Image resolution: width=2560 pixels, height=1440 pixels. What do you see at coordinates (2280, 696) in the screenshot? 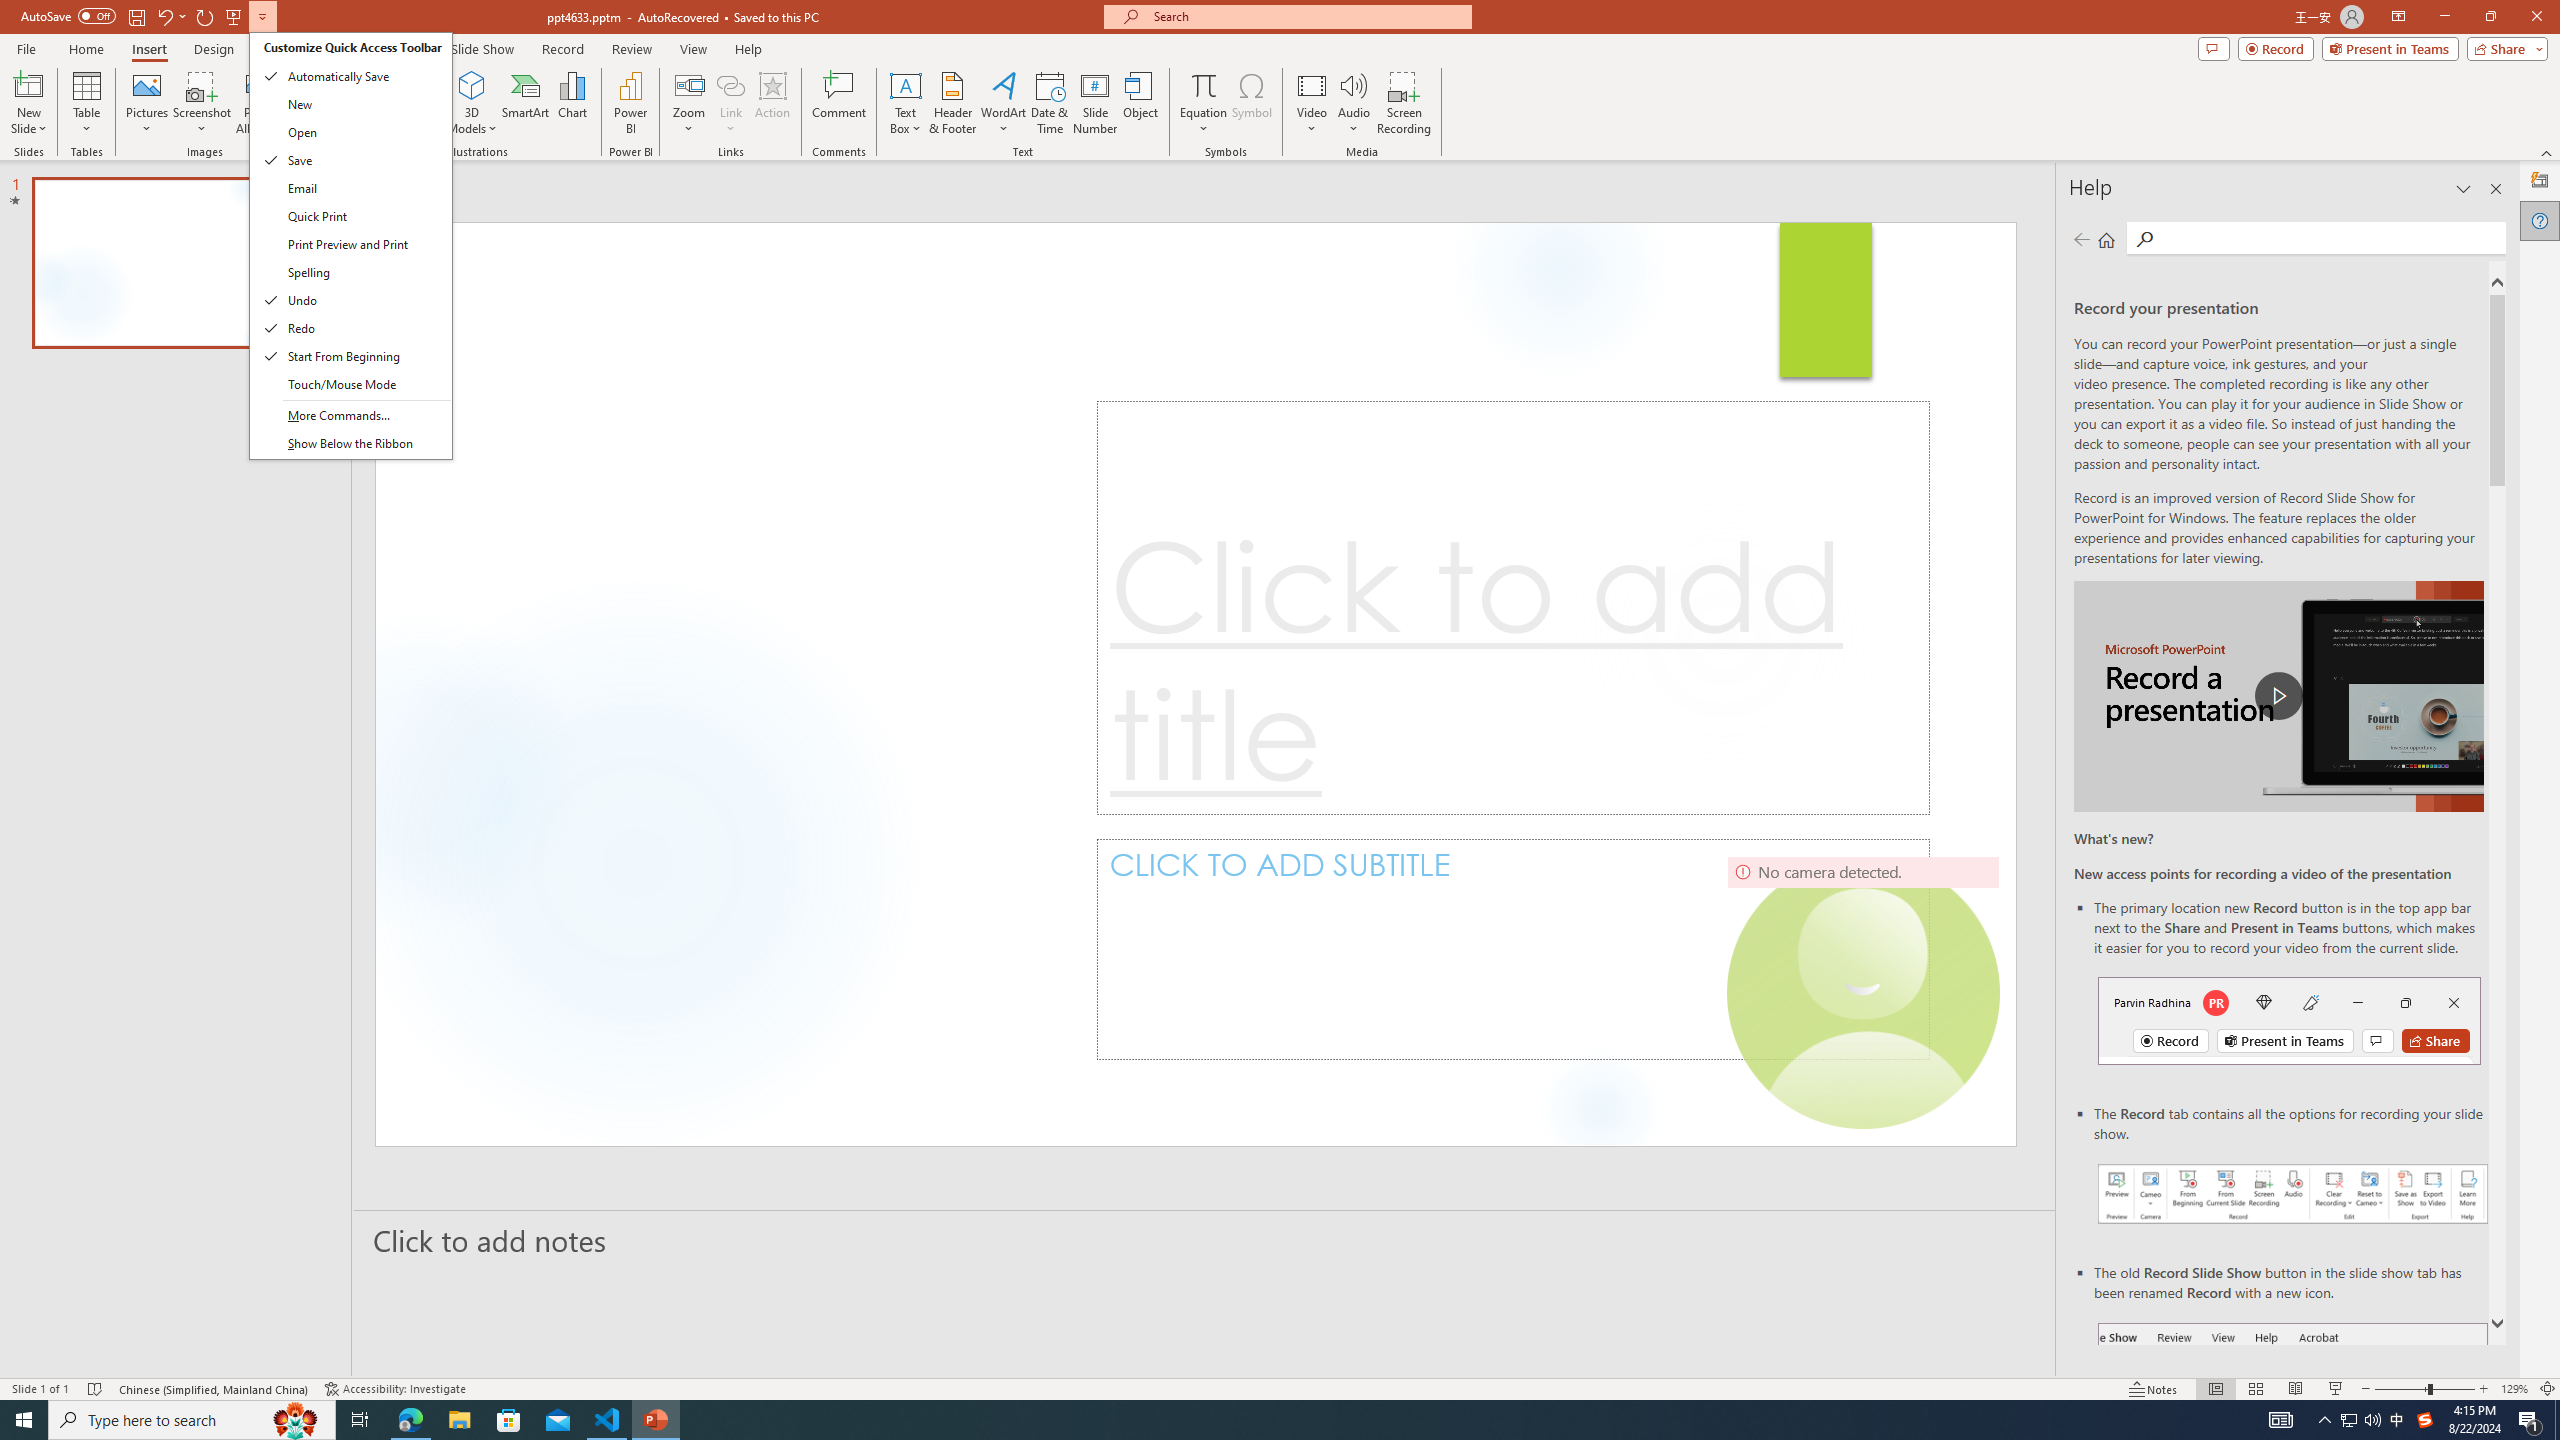
I see `play Record a Presentation` at bounding box center [2280, 696].